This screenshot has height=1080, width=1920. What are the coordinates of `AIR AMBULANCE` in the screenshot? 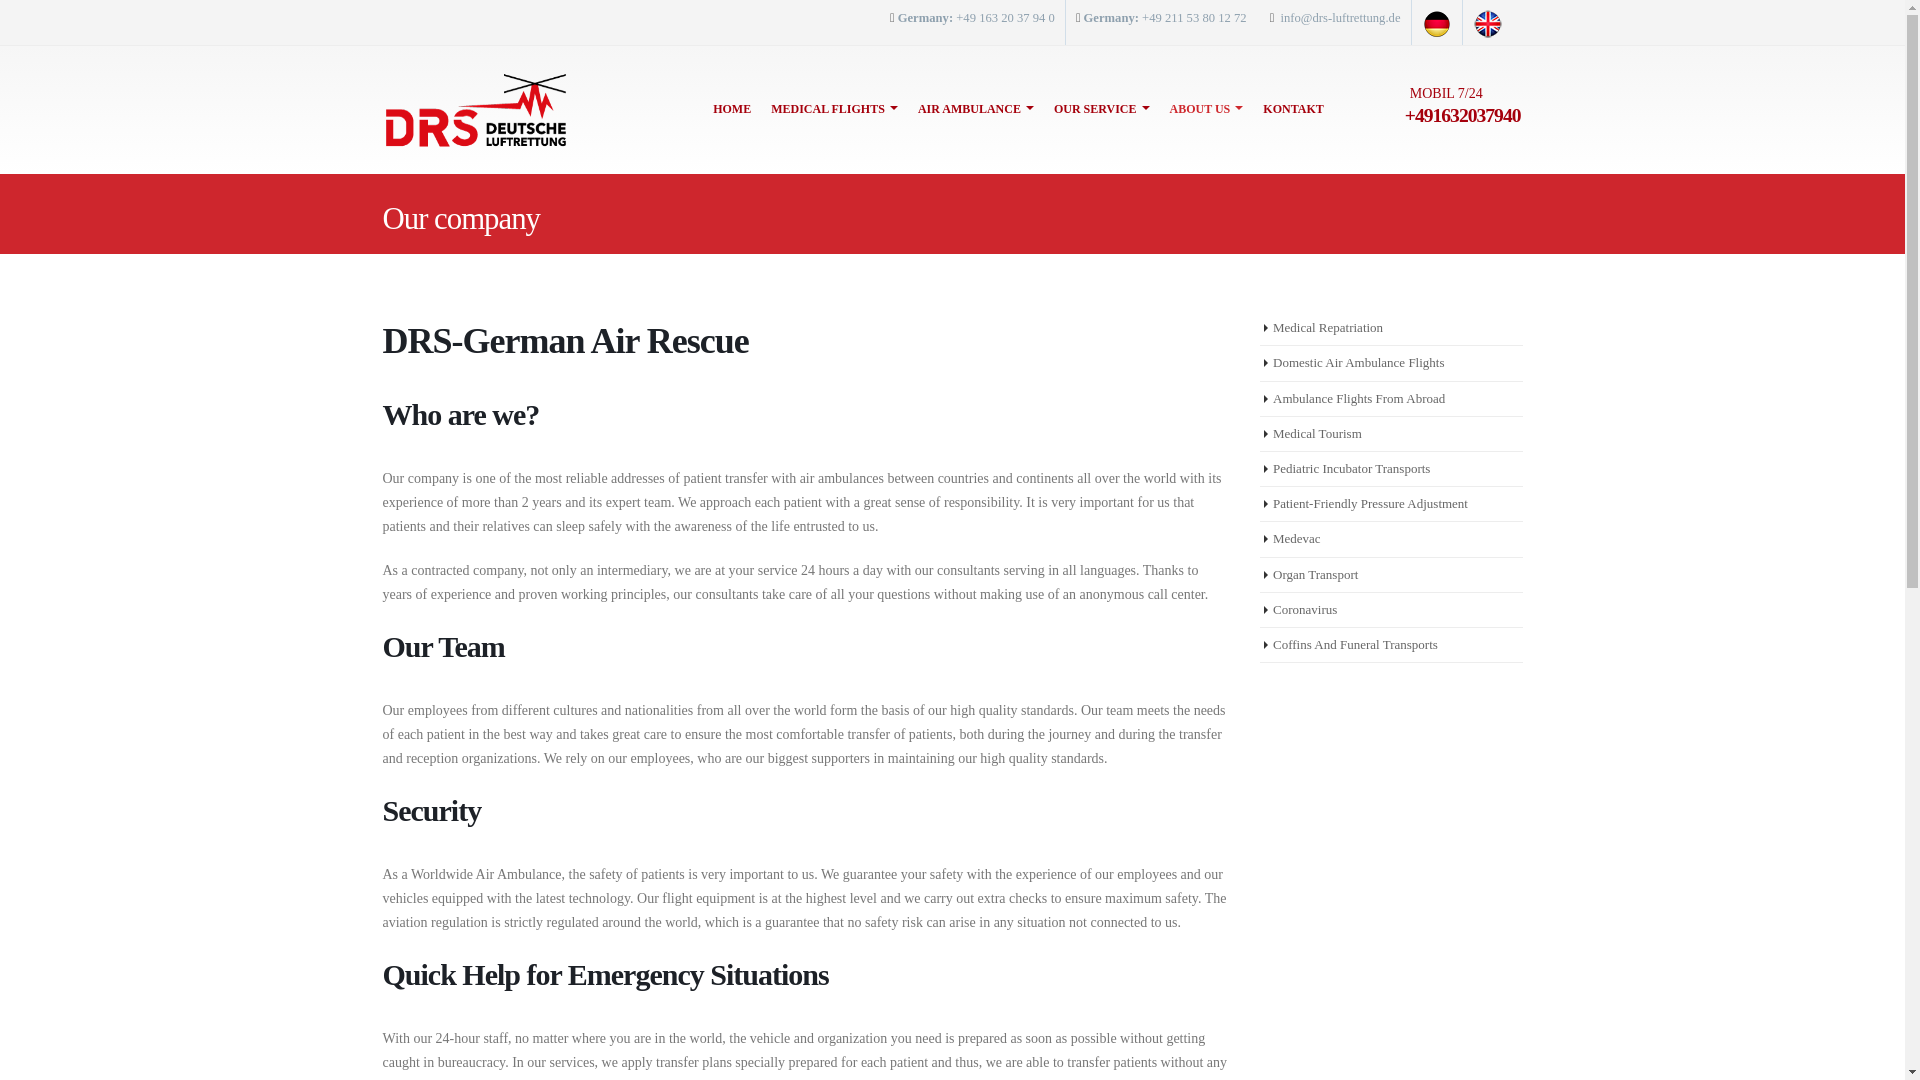 It's located at (975, 108).